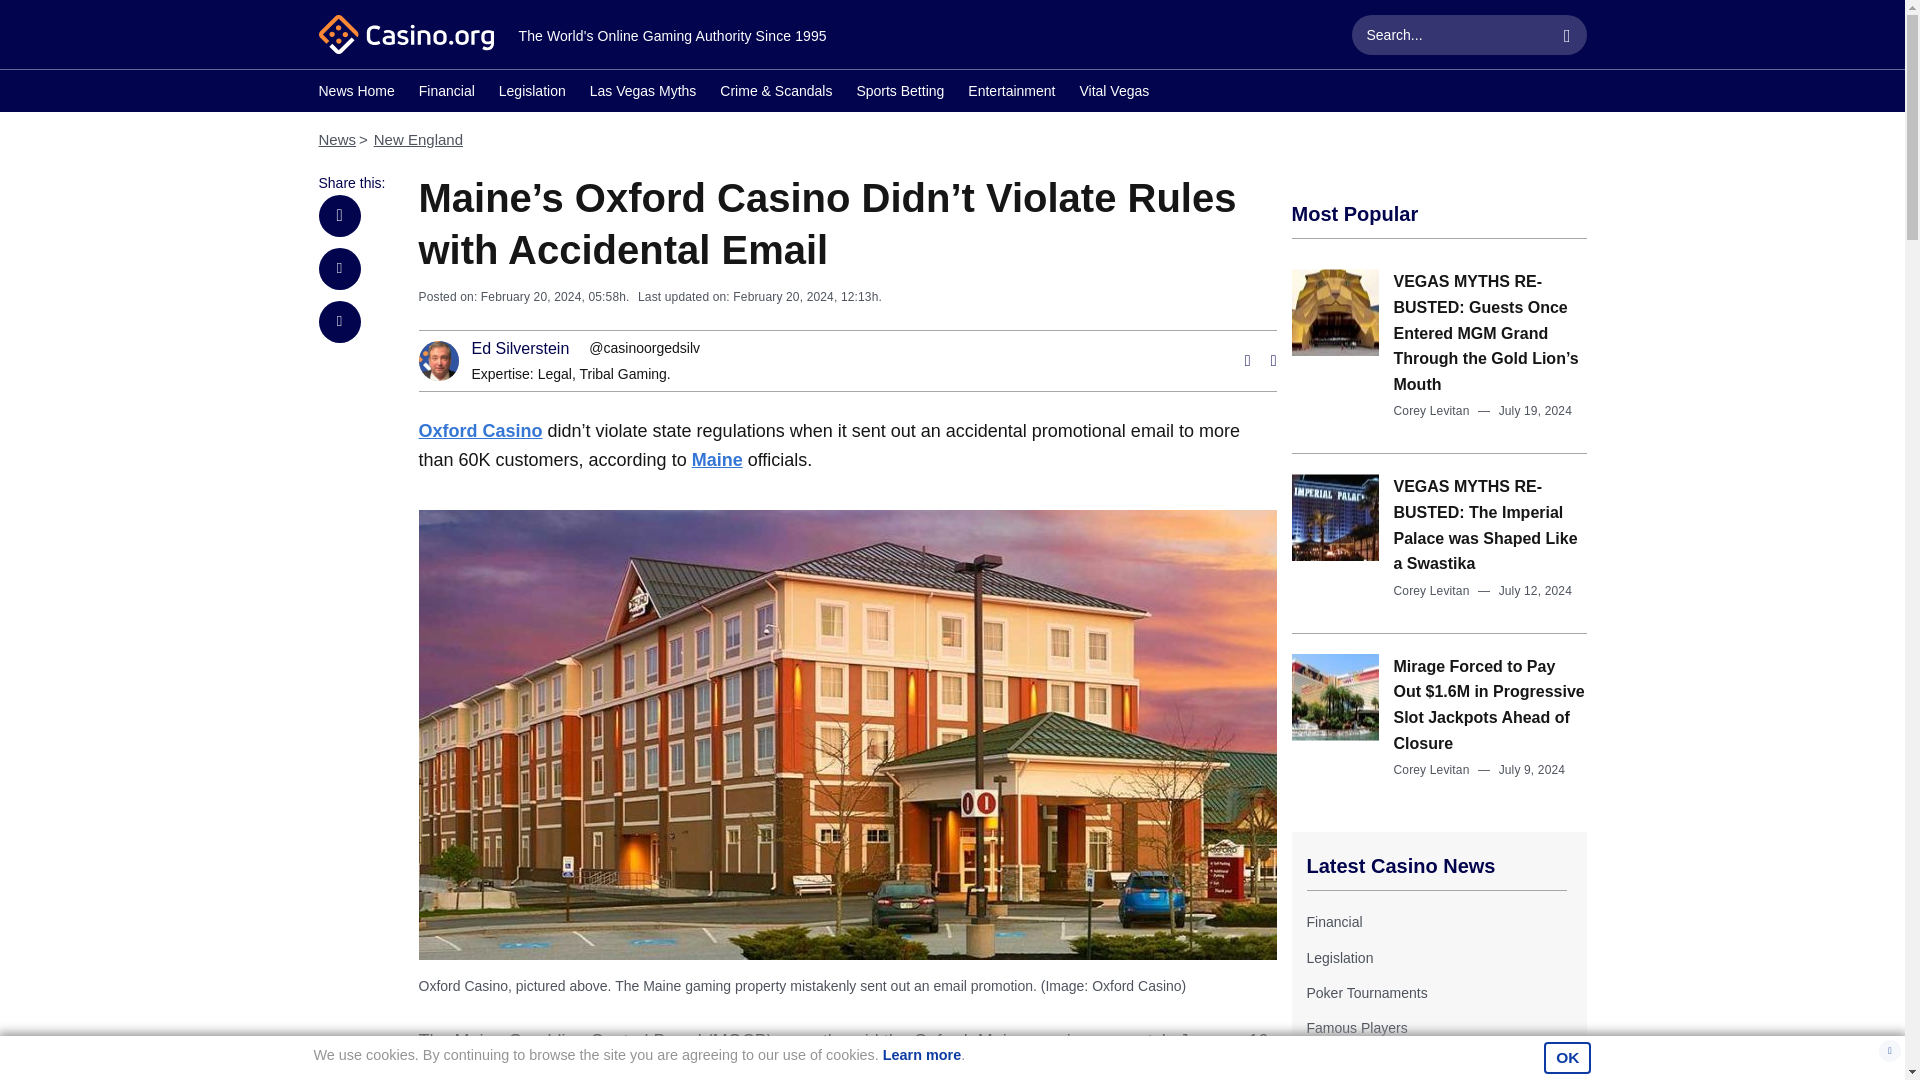  I want to click on Legislation, so click(532, 93).